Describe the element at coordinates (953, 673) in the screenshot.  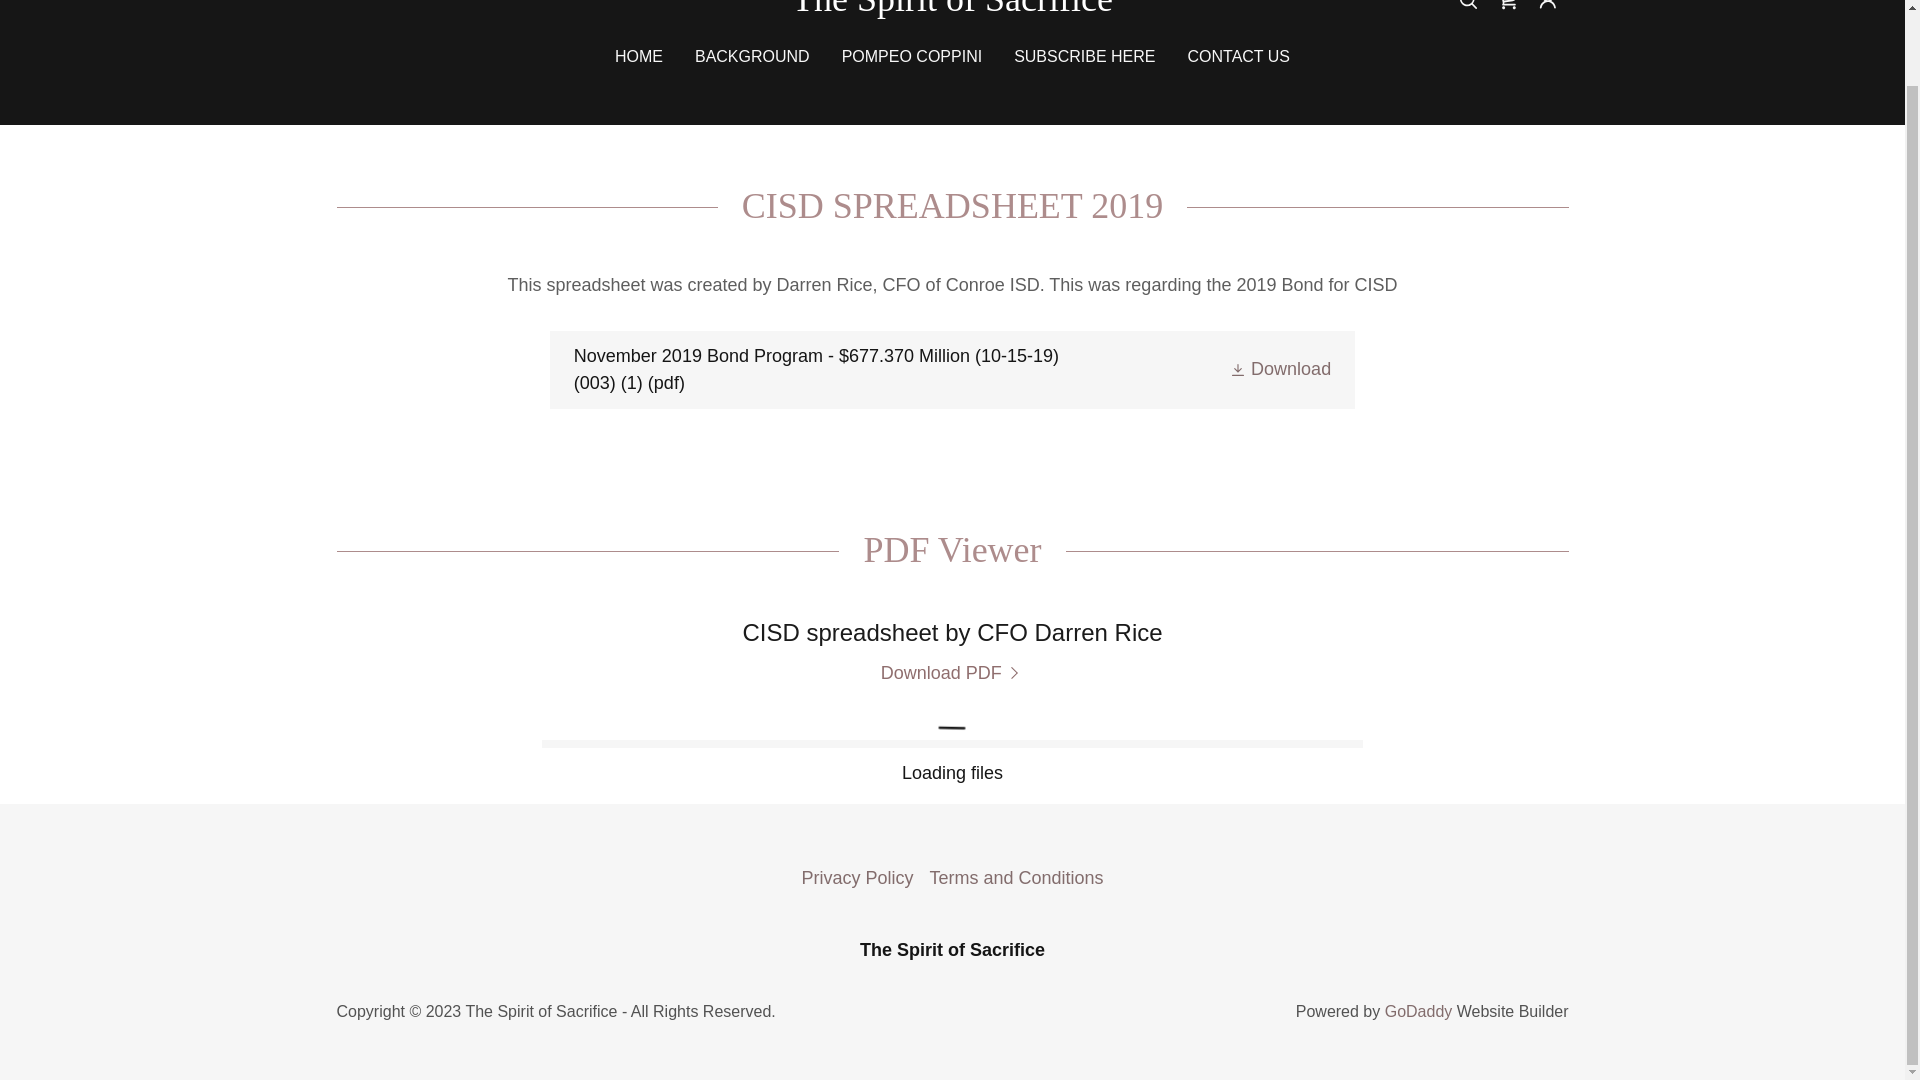
I see `Download PDF` at that location.